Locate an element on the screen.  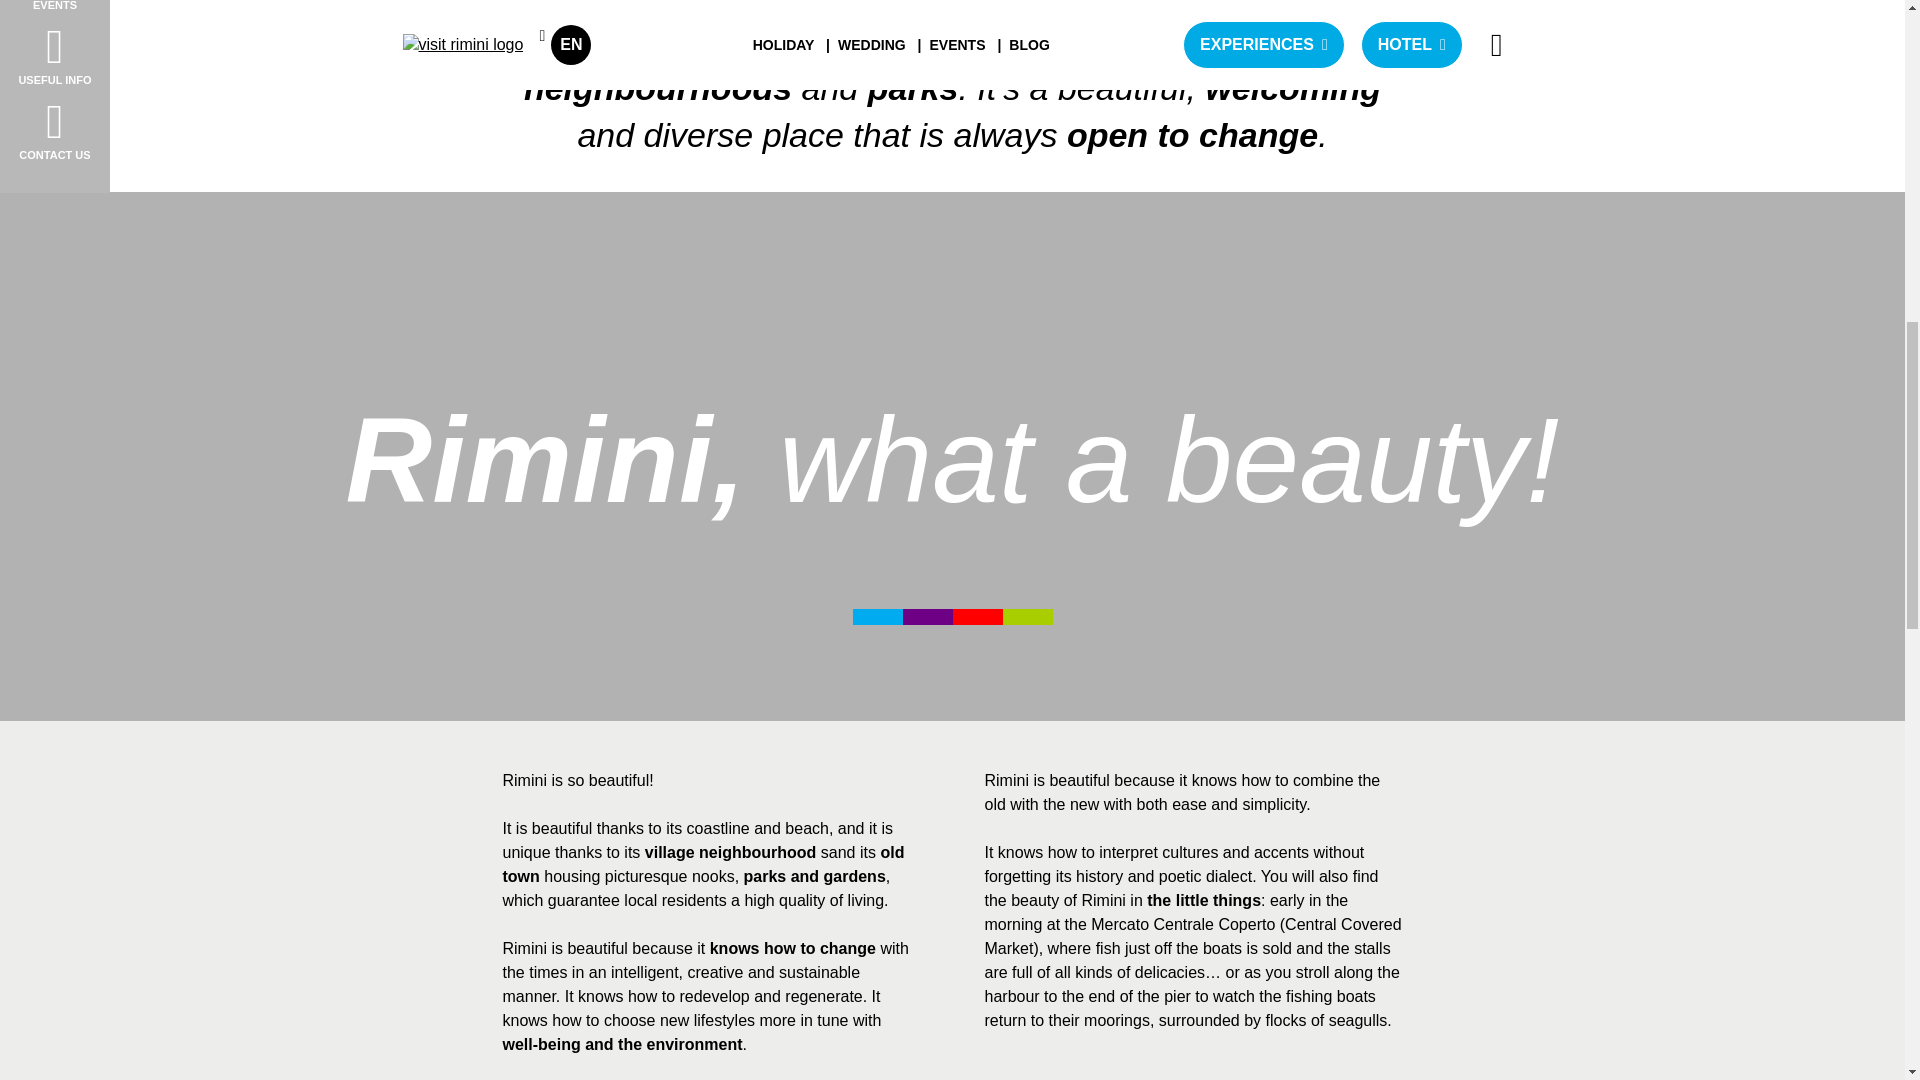
EVENTS is located at coordinates (54, 5).